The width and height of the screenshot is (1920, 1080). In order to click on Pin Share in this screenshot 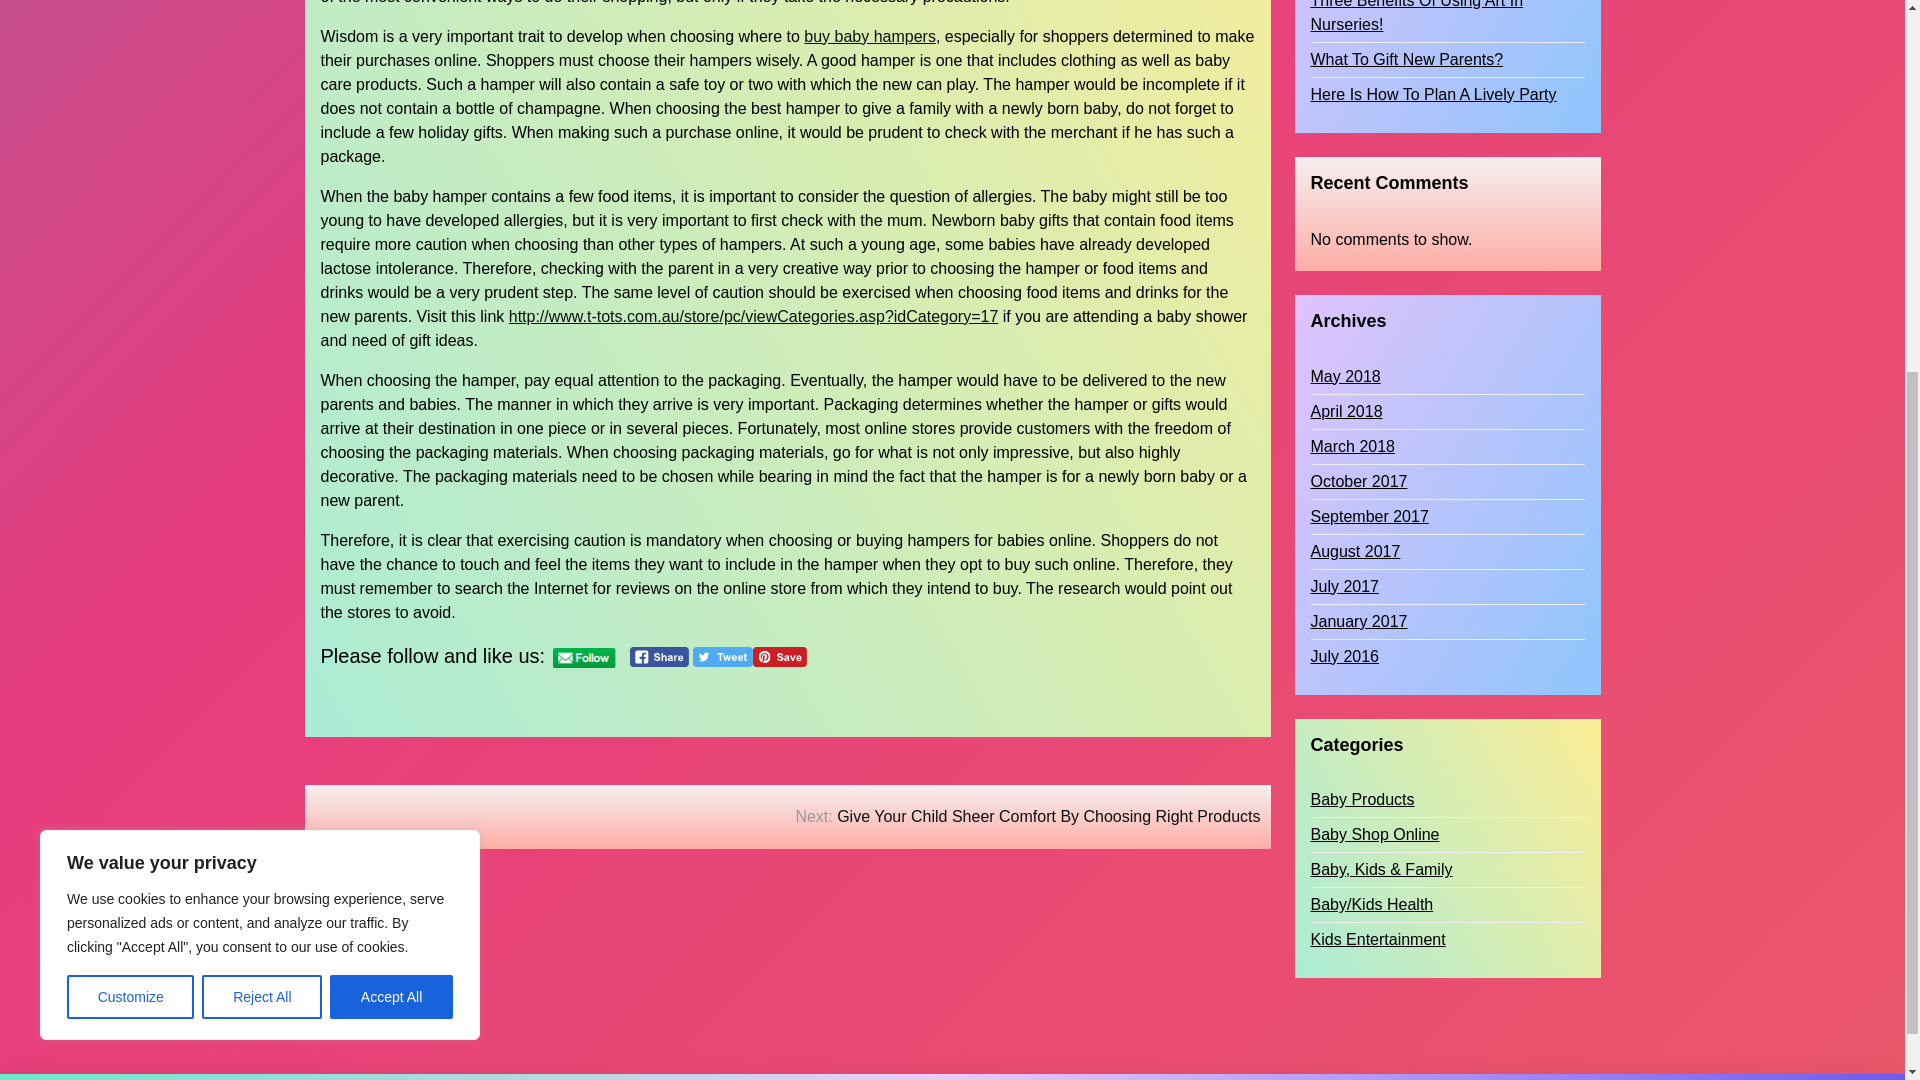, I will do `click(779, 656)`.